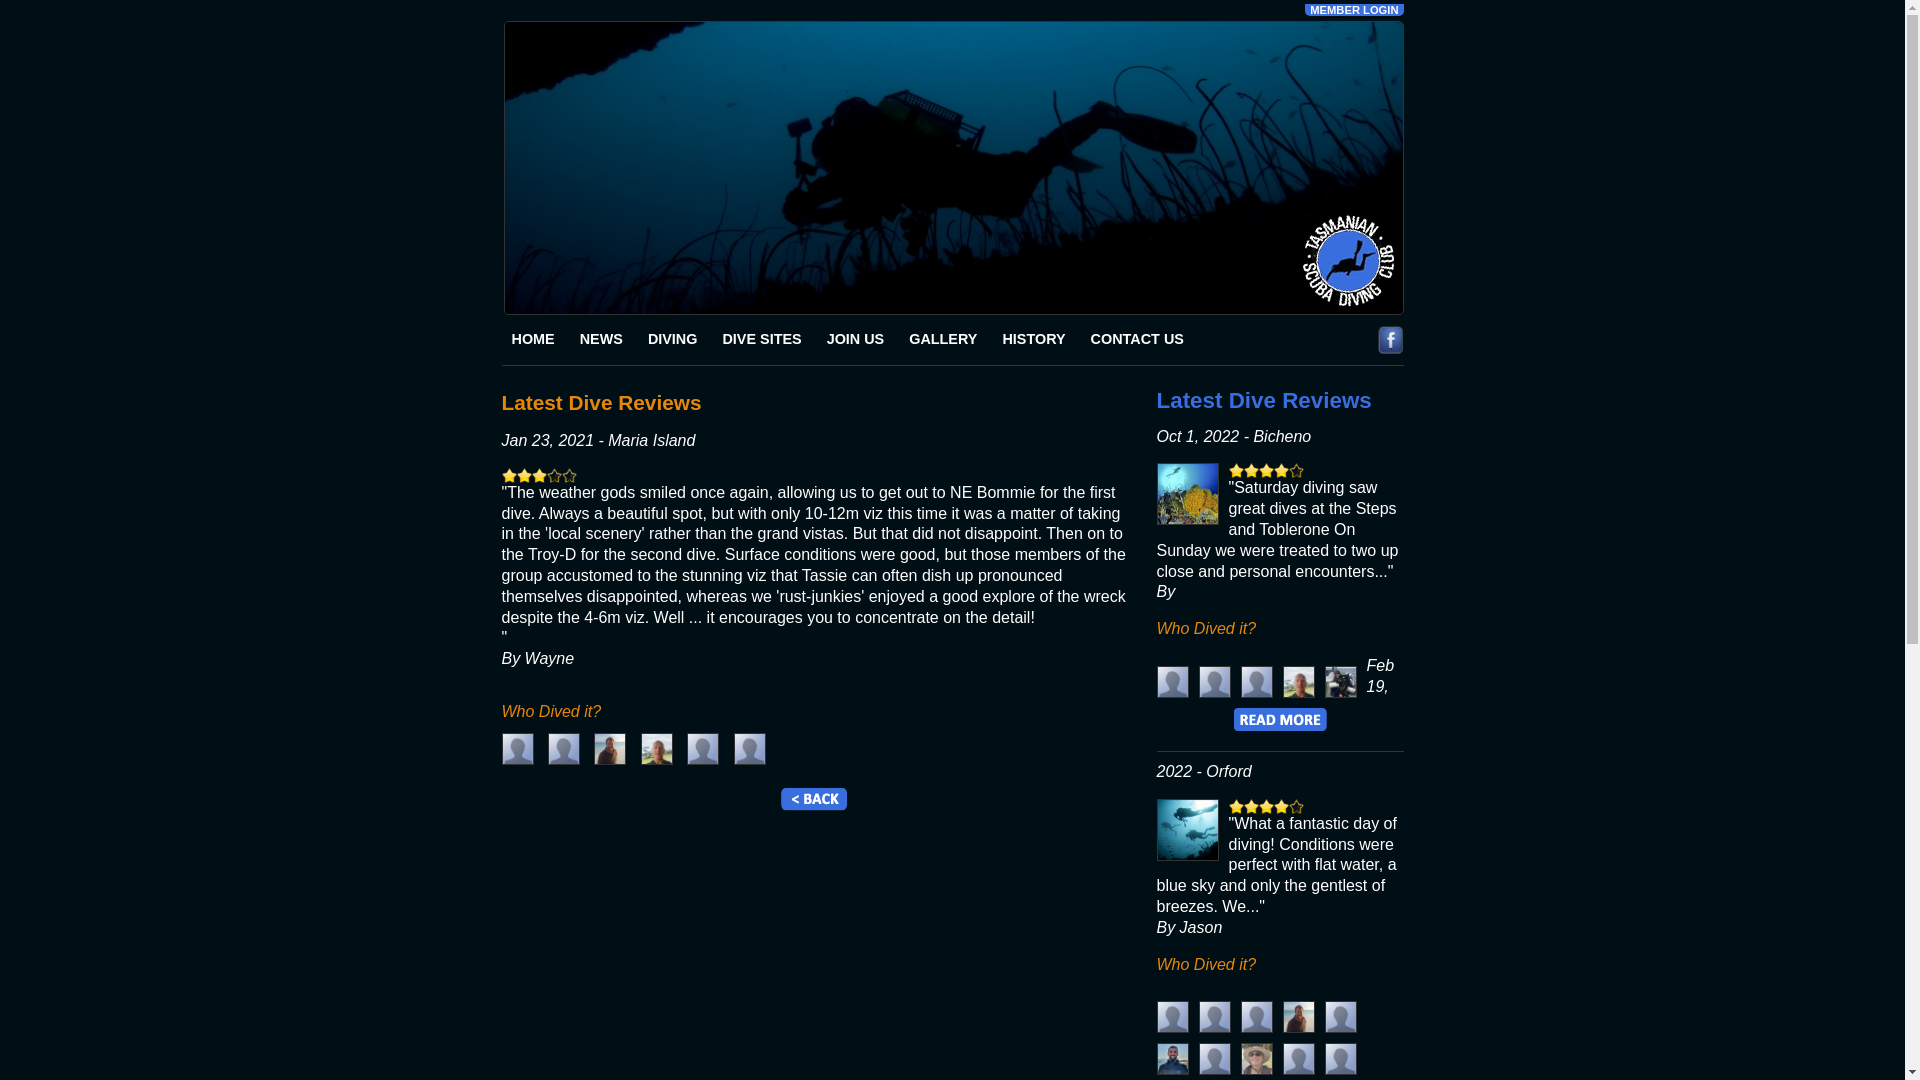 Image resolution: width=1920 pixels, height=1080 pixels. Describe the element at coordinates (1280, 736) in the screenshot. I see `Click to check out this review in full` at that location.